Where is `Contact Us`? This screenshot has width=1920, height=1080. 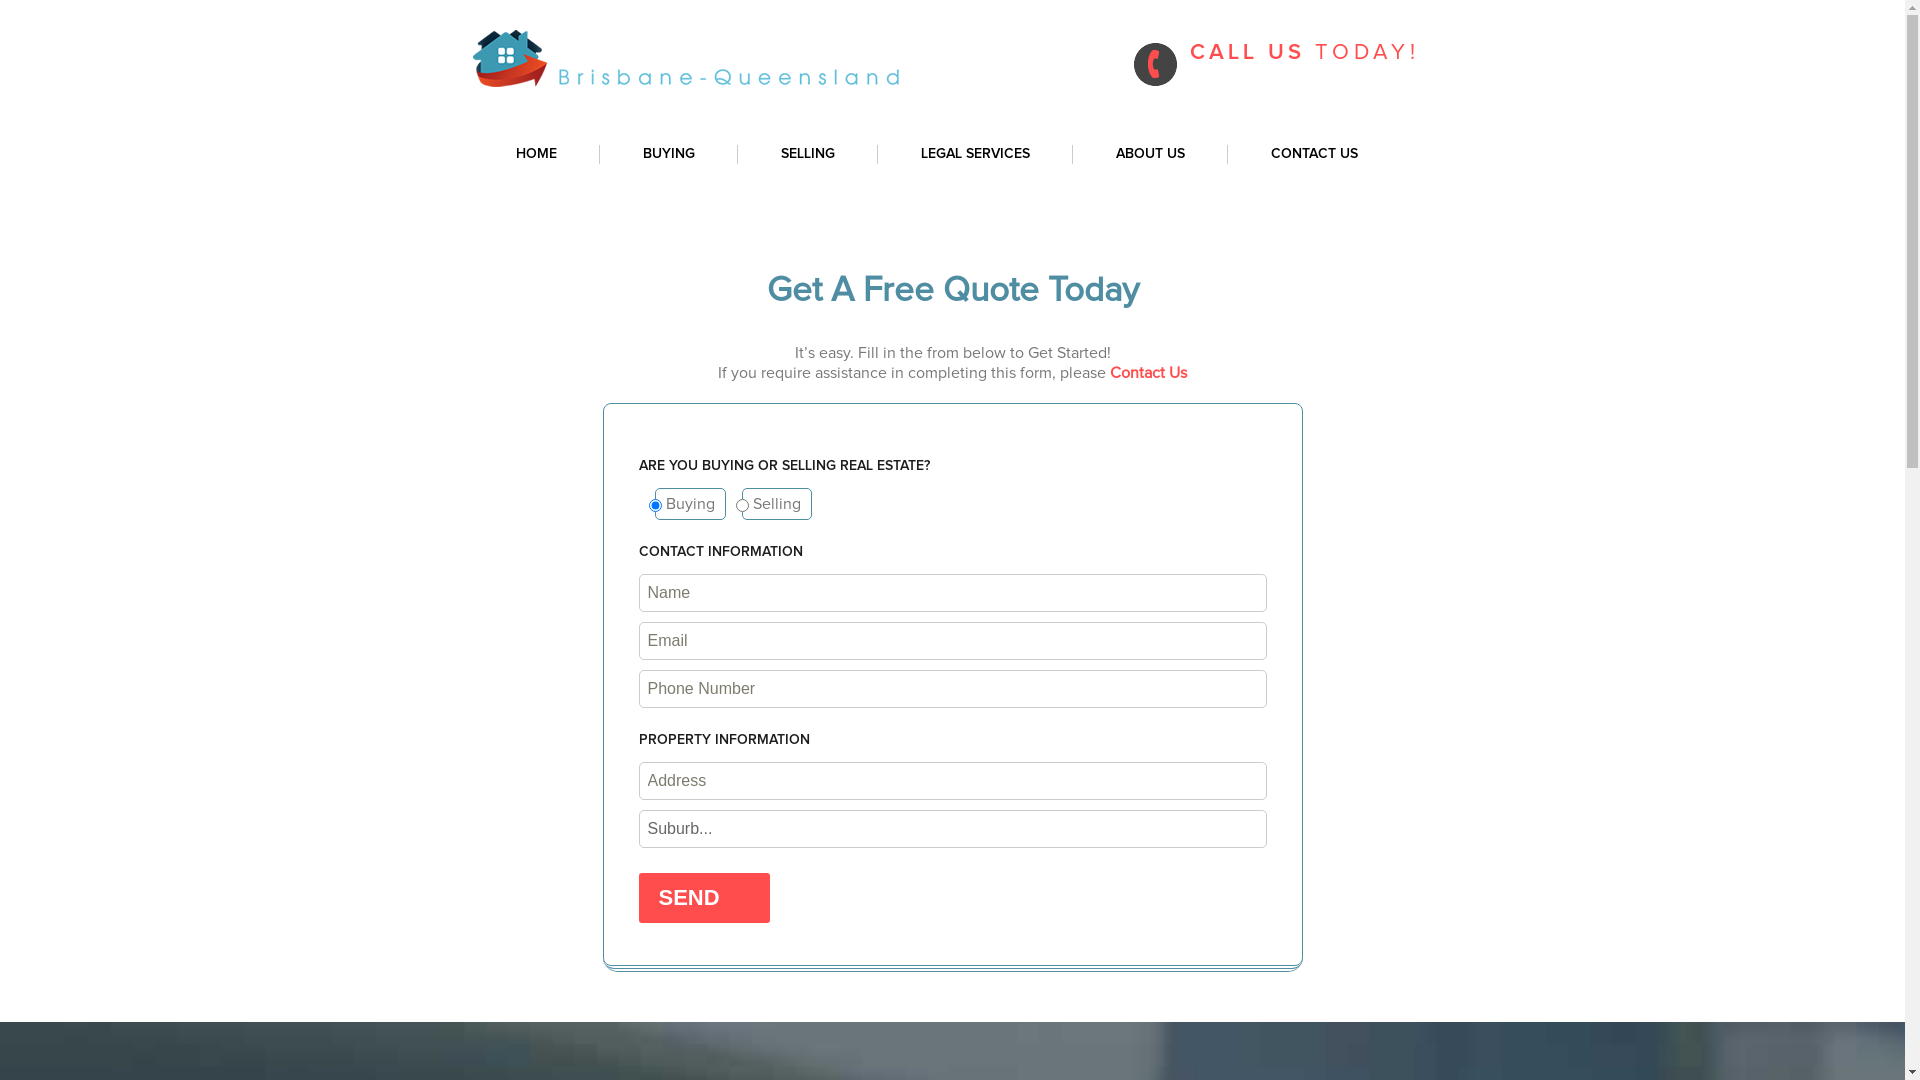 Contact Us is located at coordinates (1148, 373).